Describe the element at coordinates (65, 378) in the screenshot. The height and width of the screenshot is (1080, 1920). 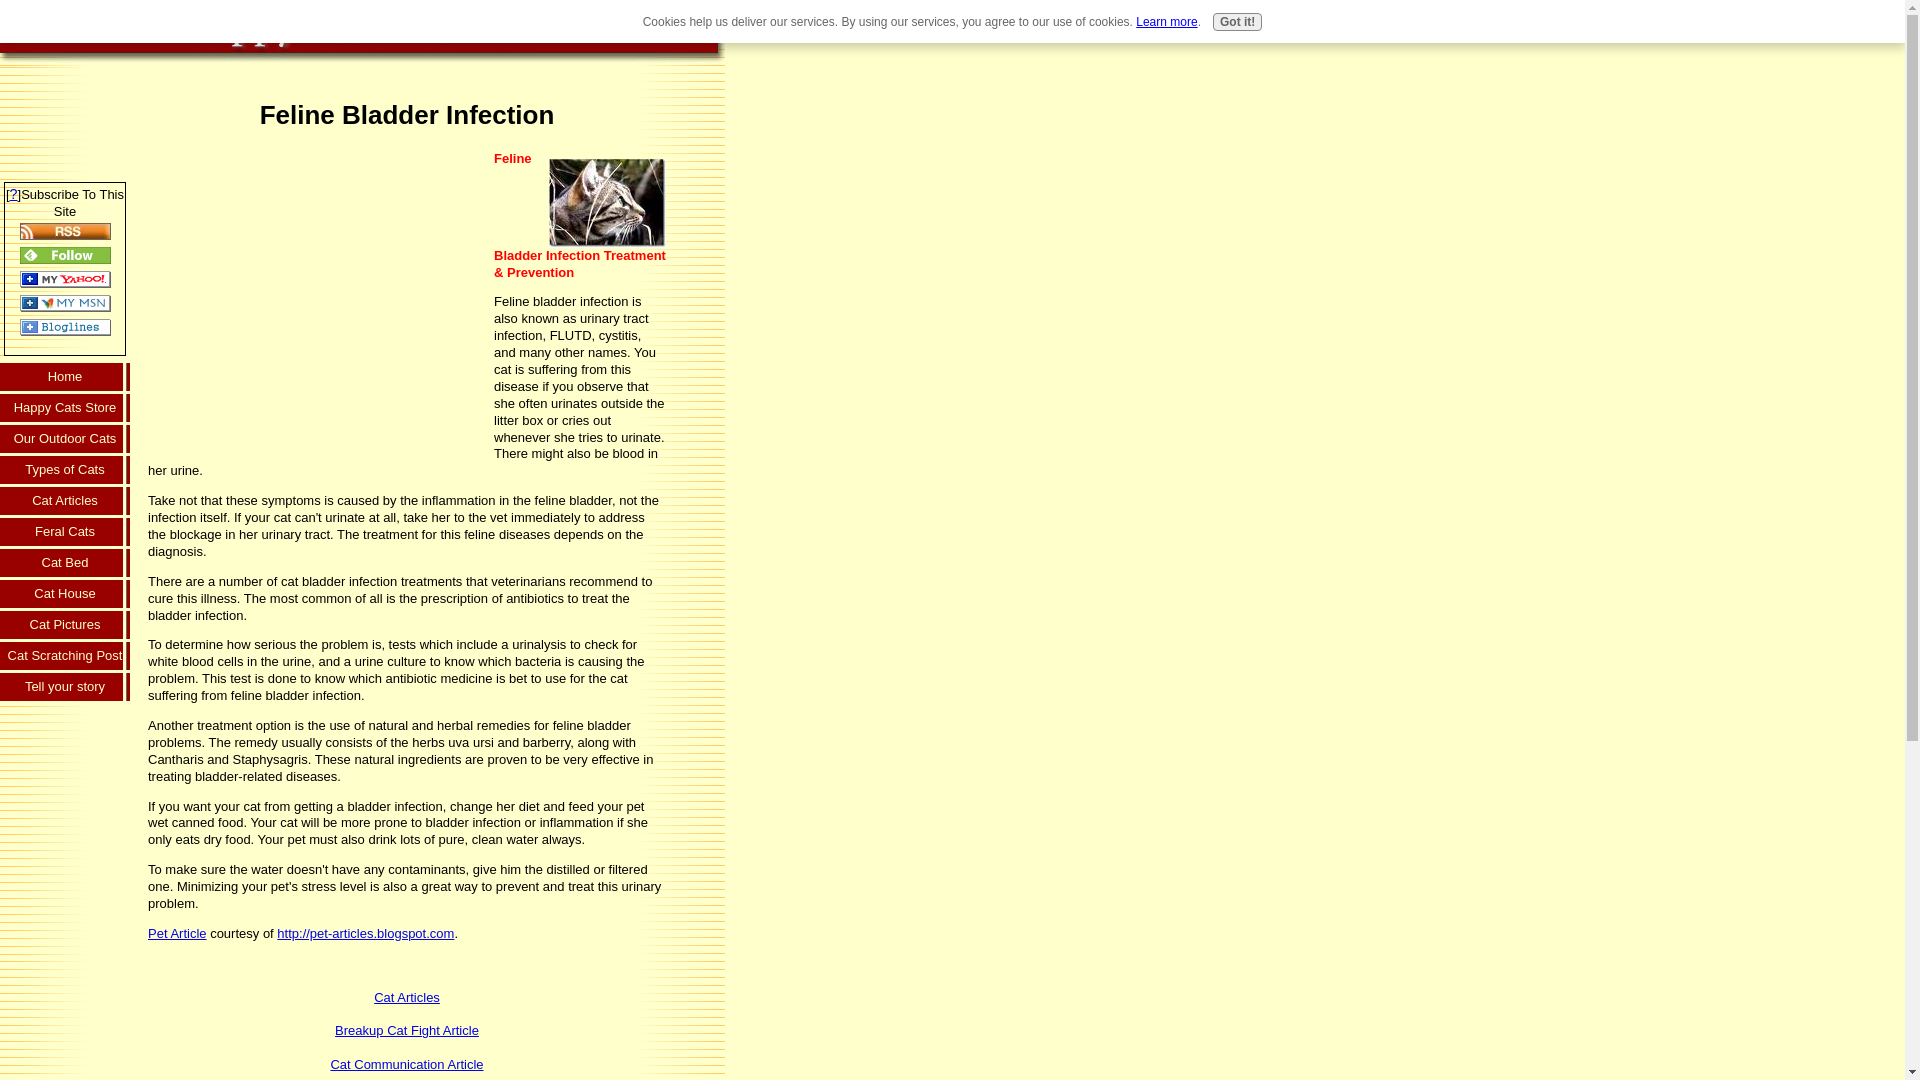
I see `Home` at that location.